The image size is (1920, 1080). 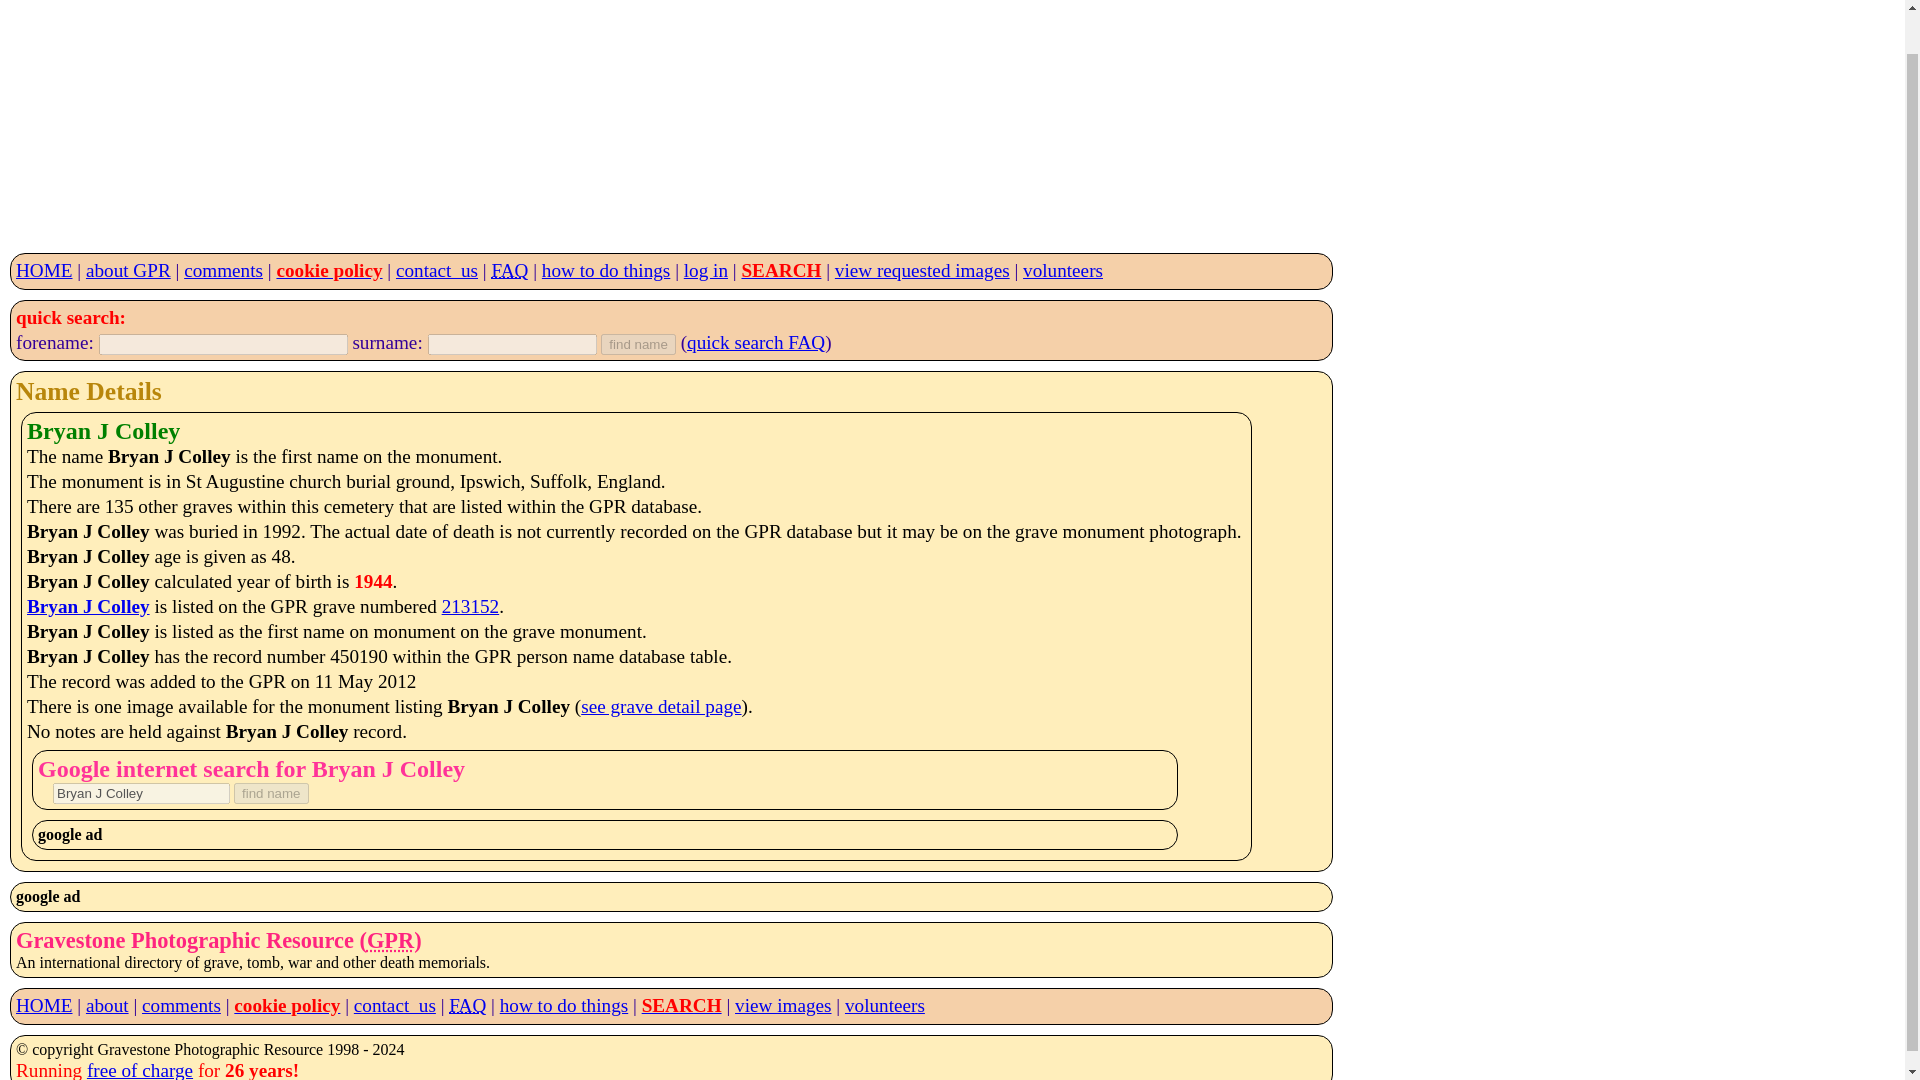 What do you see at coordinates (142, 793) in the screenshot?
I see `Bryan J Colley` at bounding box center [142, 793].